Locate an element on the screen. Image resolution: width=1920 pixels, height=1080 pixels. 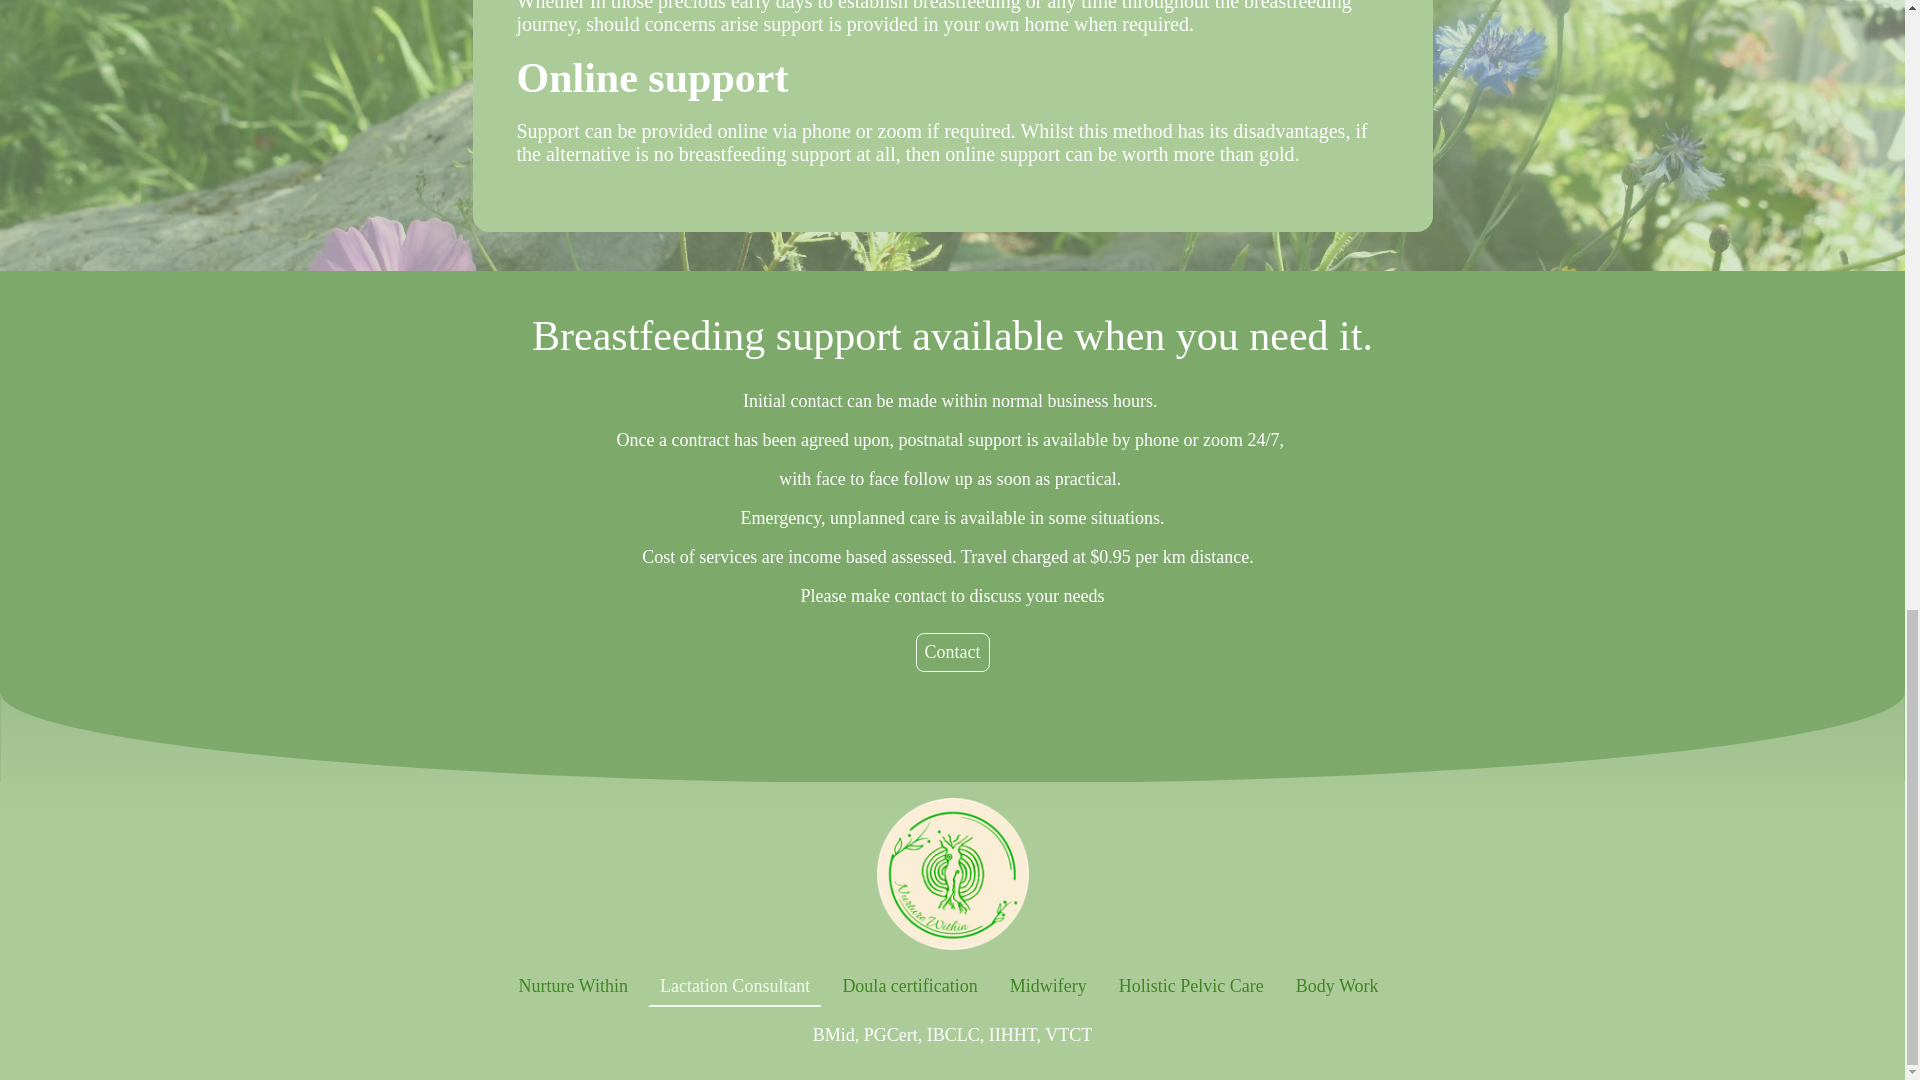
Doula certification is located at coordinates (908, 986).